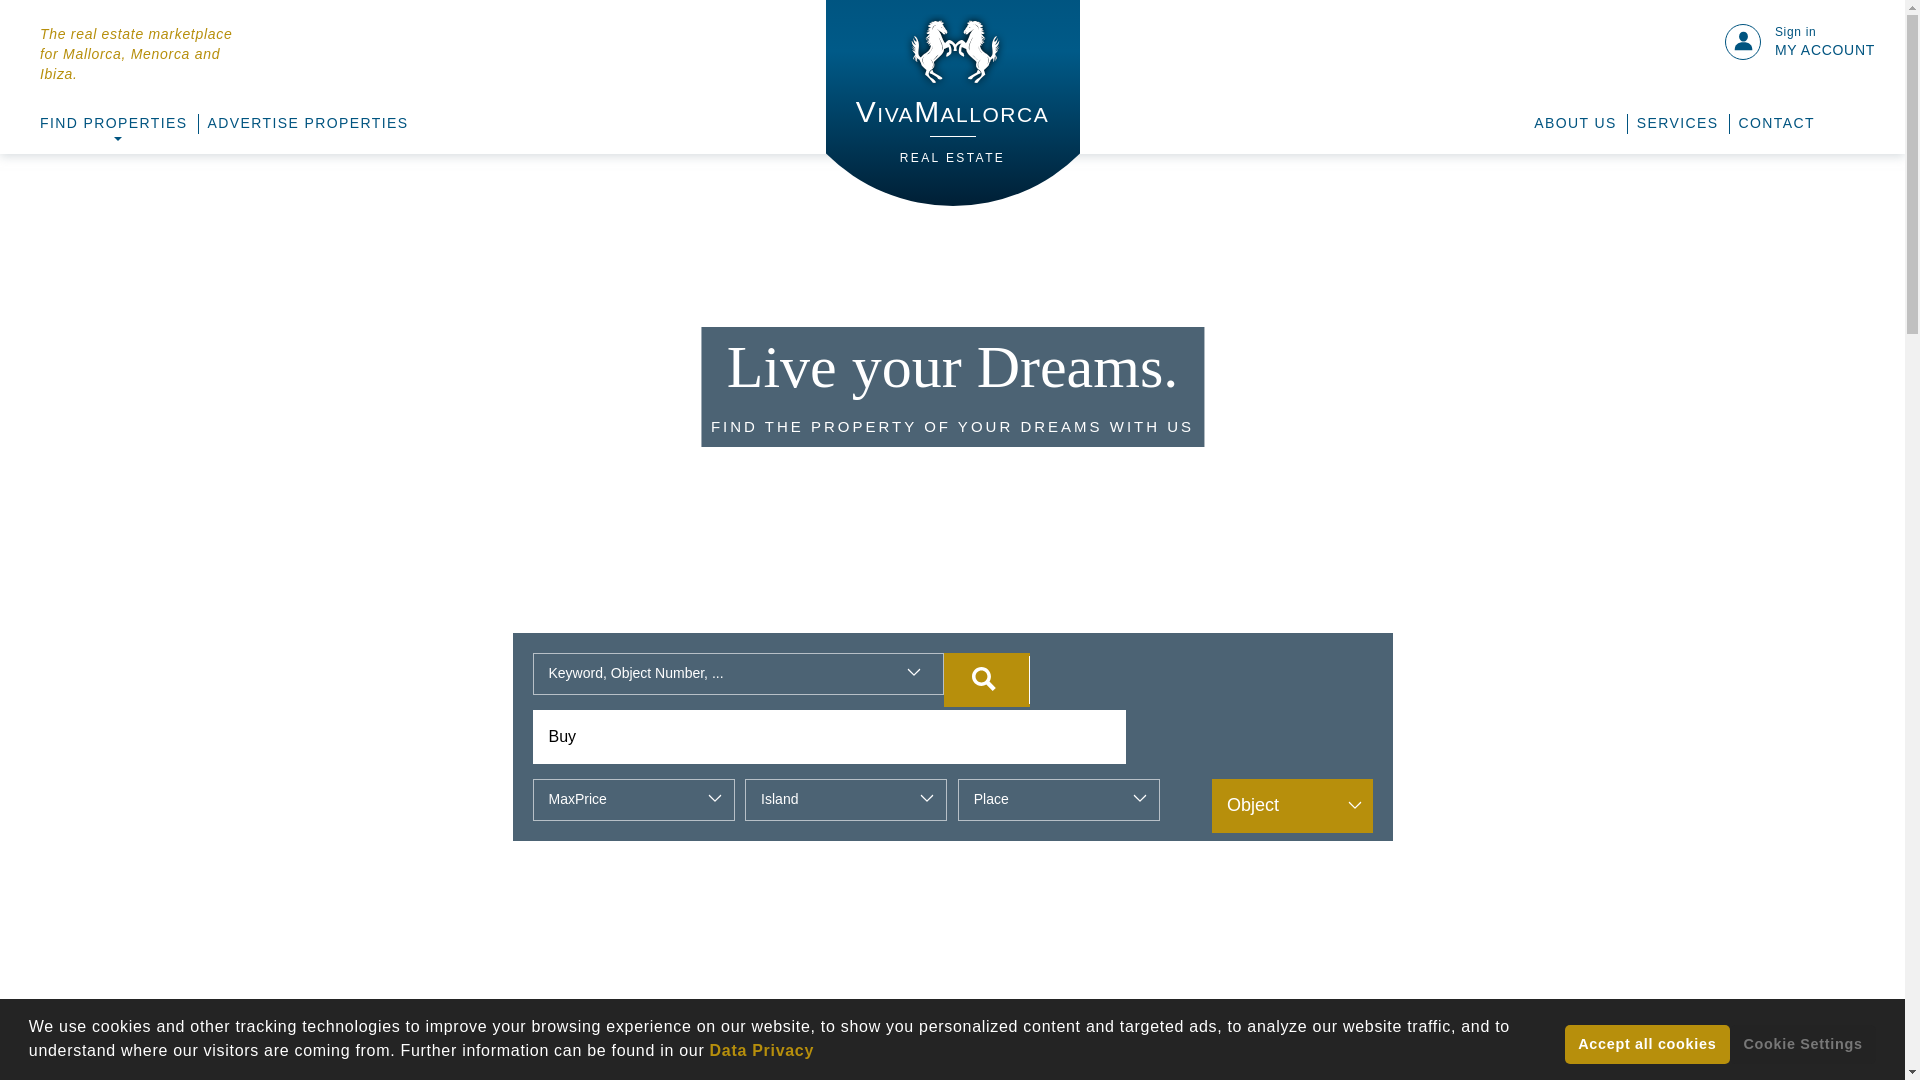  I want to click on CONTACT, so click(828, 736).